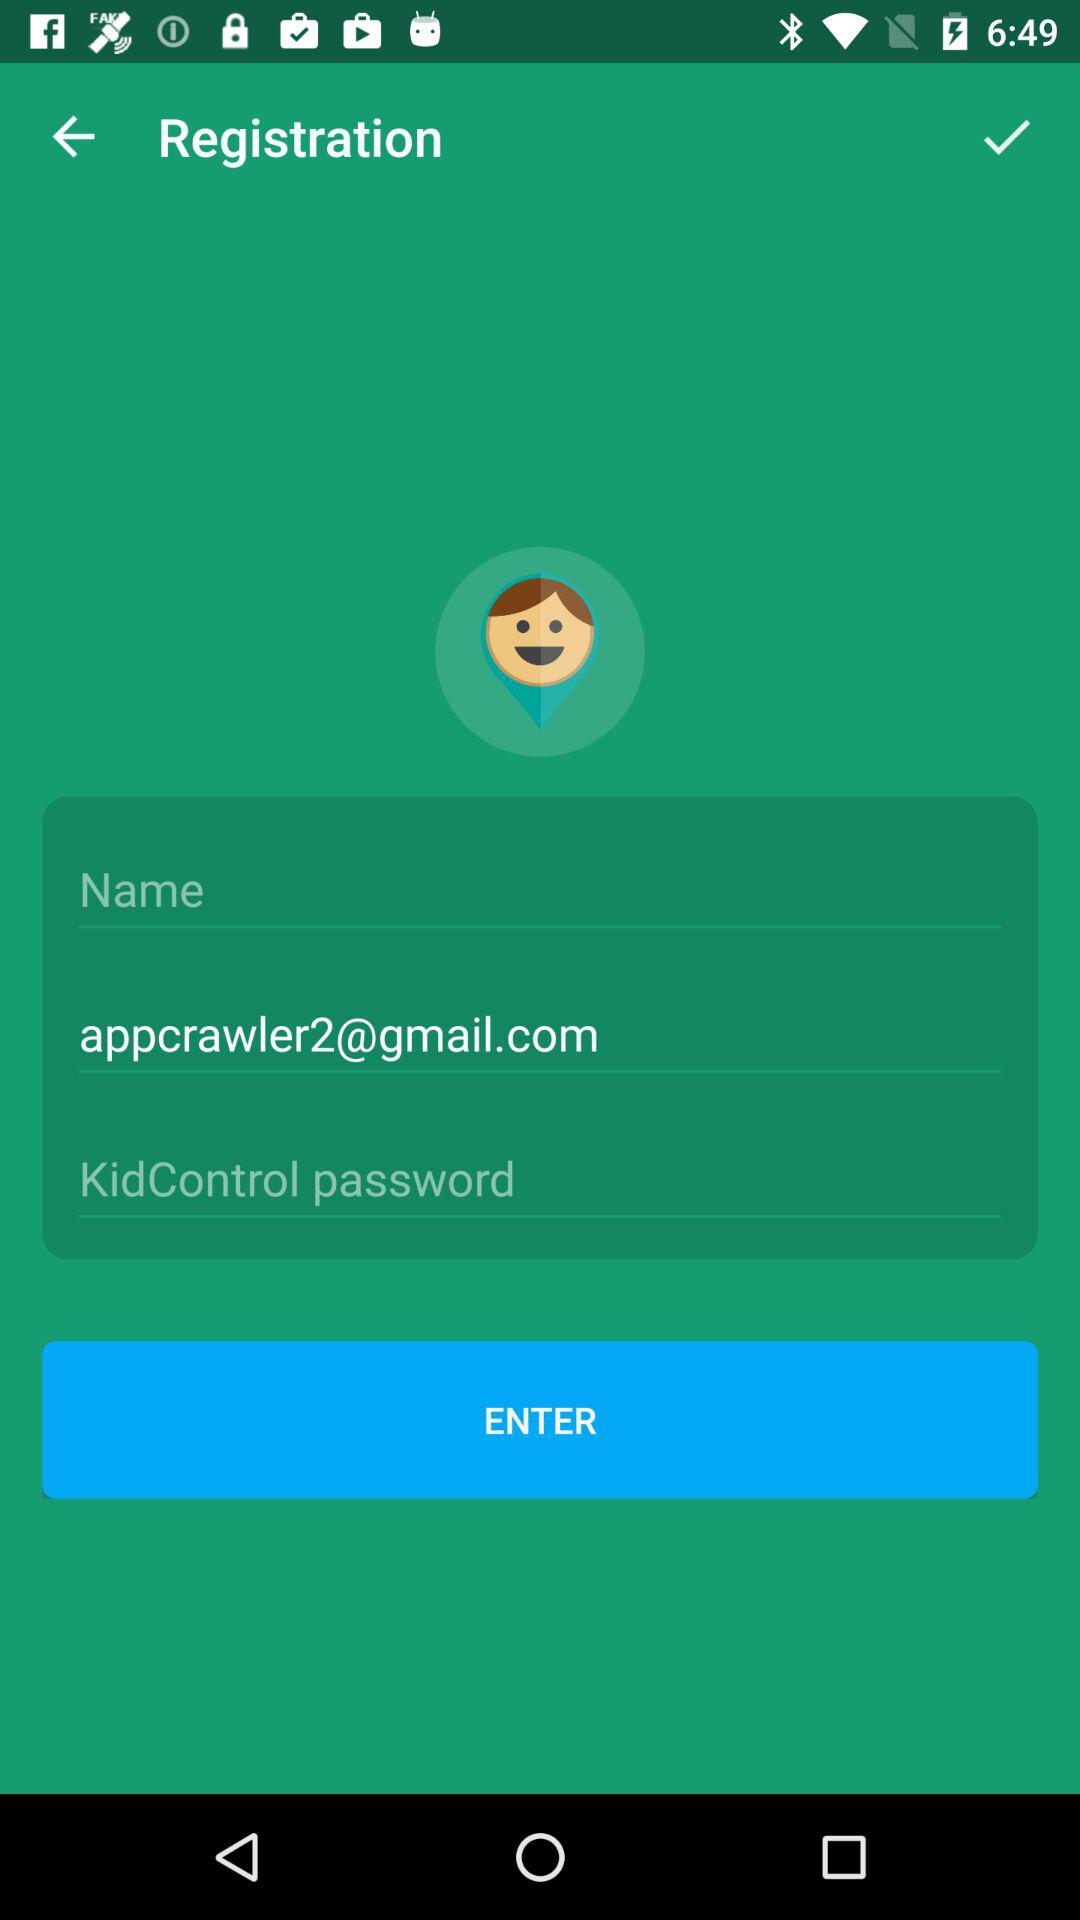 The width and height of the screenshot is (1080, 1920). I want to click on enter password, so click(540, 1178).